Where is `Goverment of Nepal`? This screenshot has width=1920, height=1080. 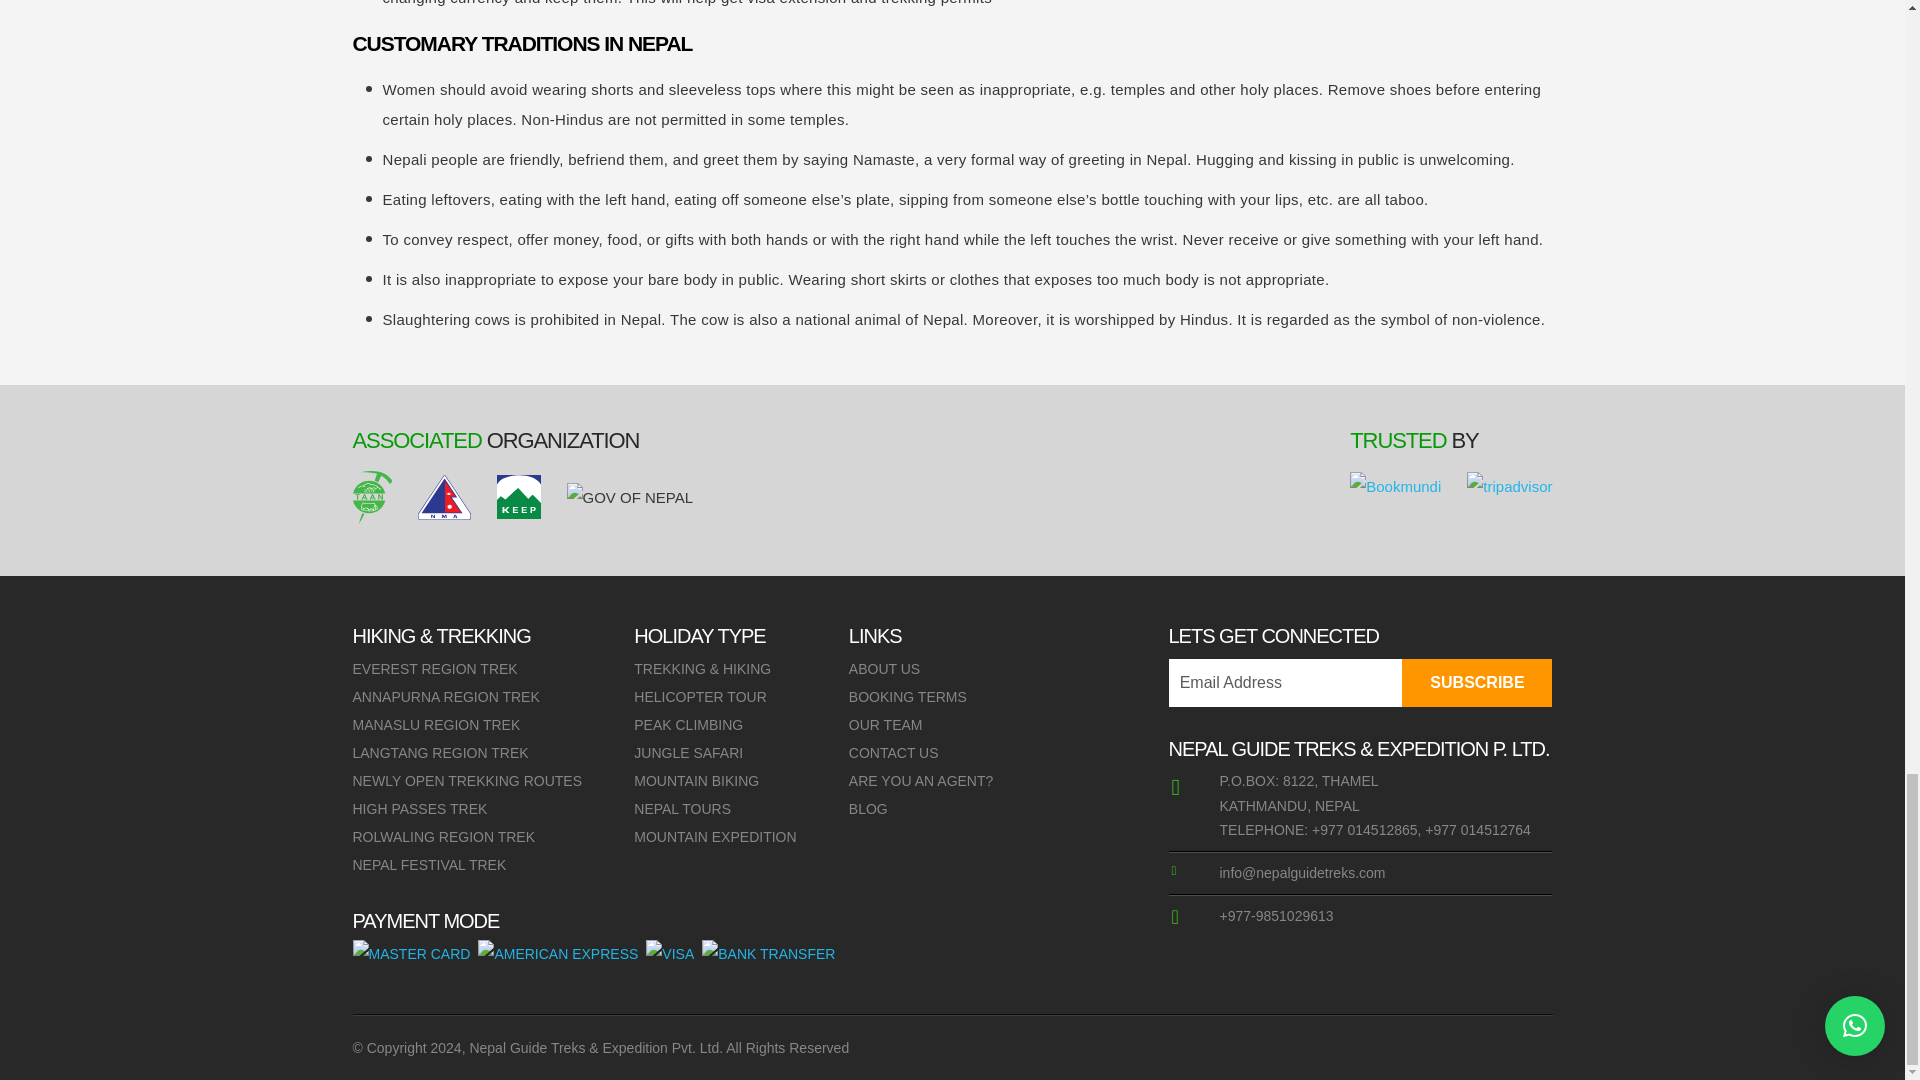 Goverment of Nepal is located at coordinates (630, 498).